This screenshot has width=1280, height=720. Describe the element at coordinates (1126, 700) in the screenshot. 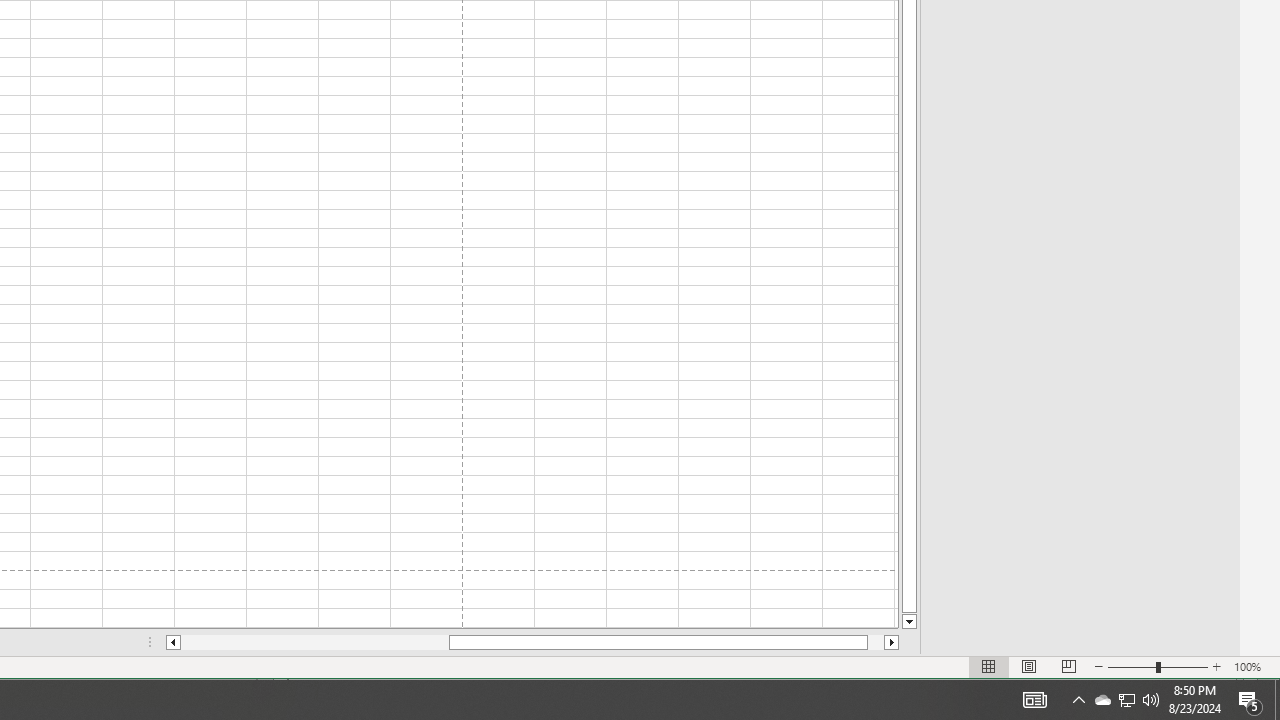

I see `Page right` at that location.